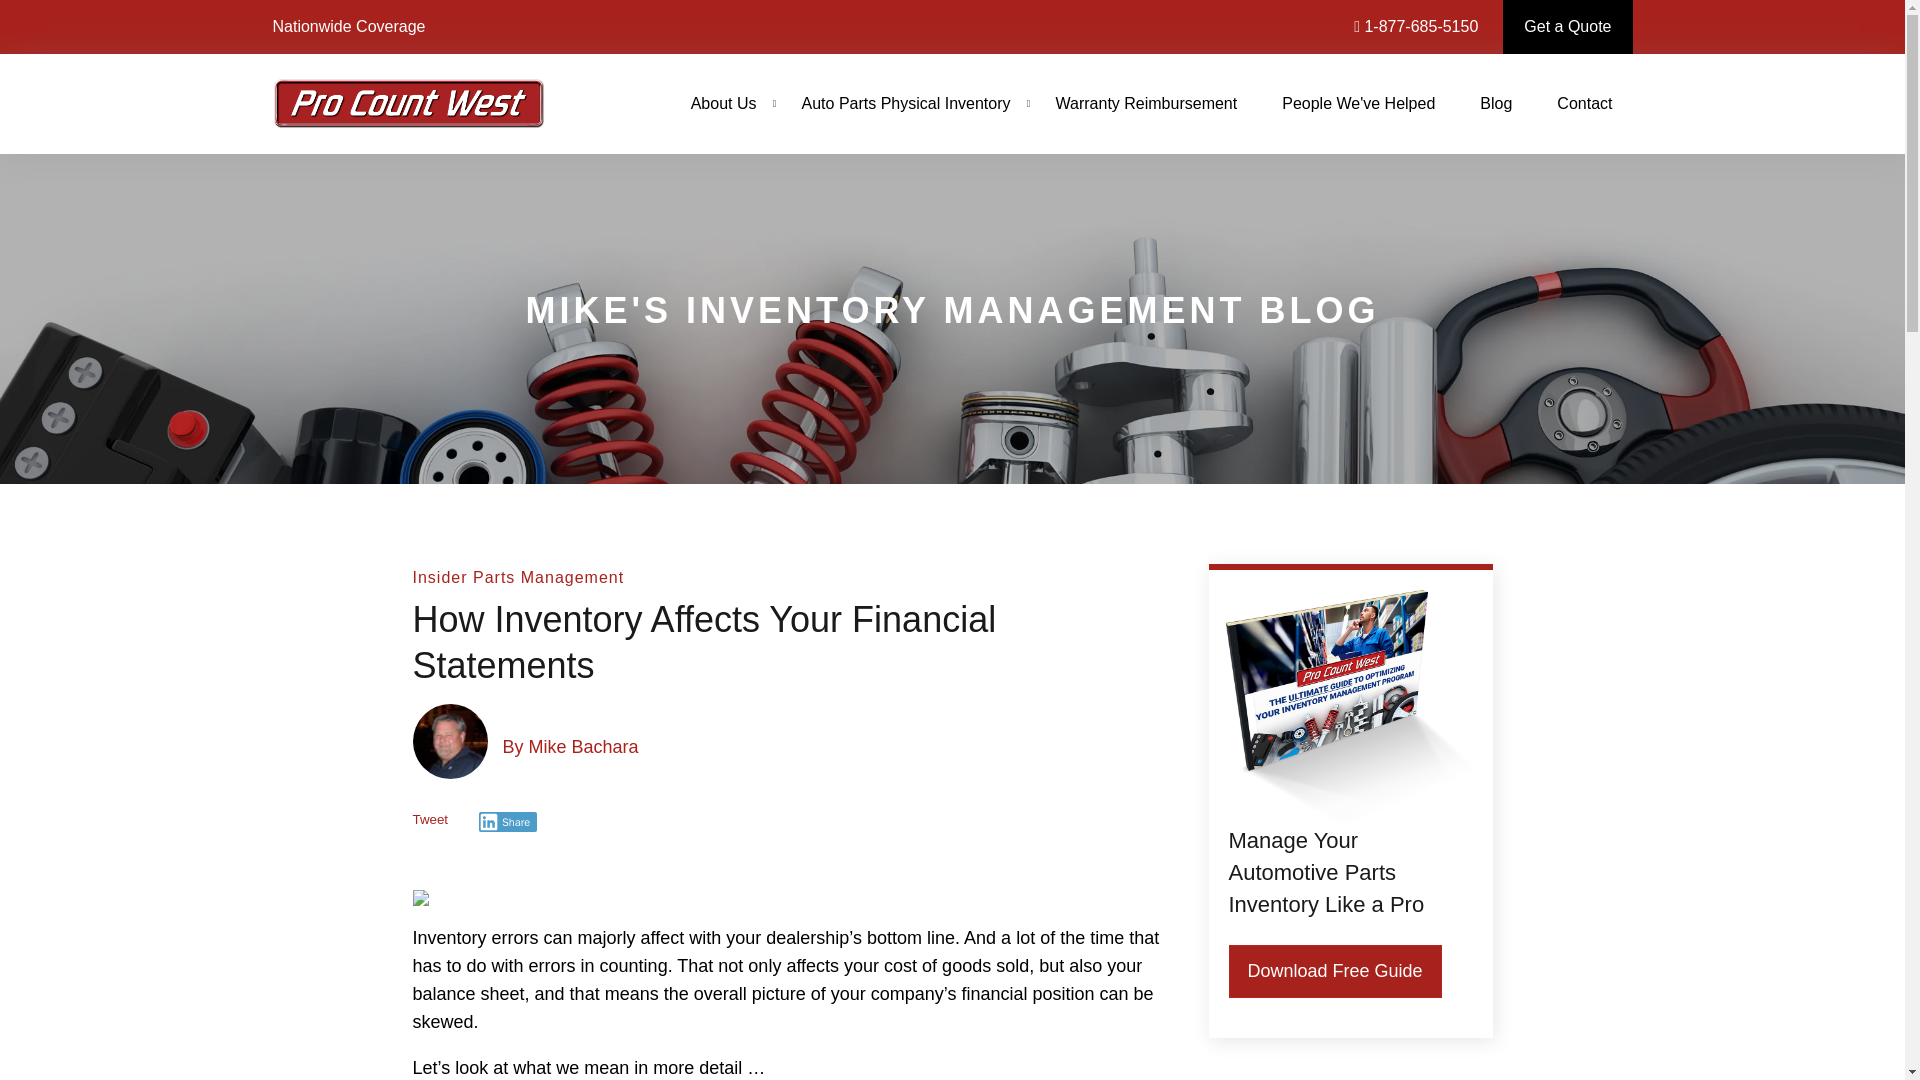 This screenshot has height=1080, width=1920. Describe the element at coordinates (724, 104) in the screenshot. I see `About Us` at that location.